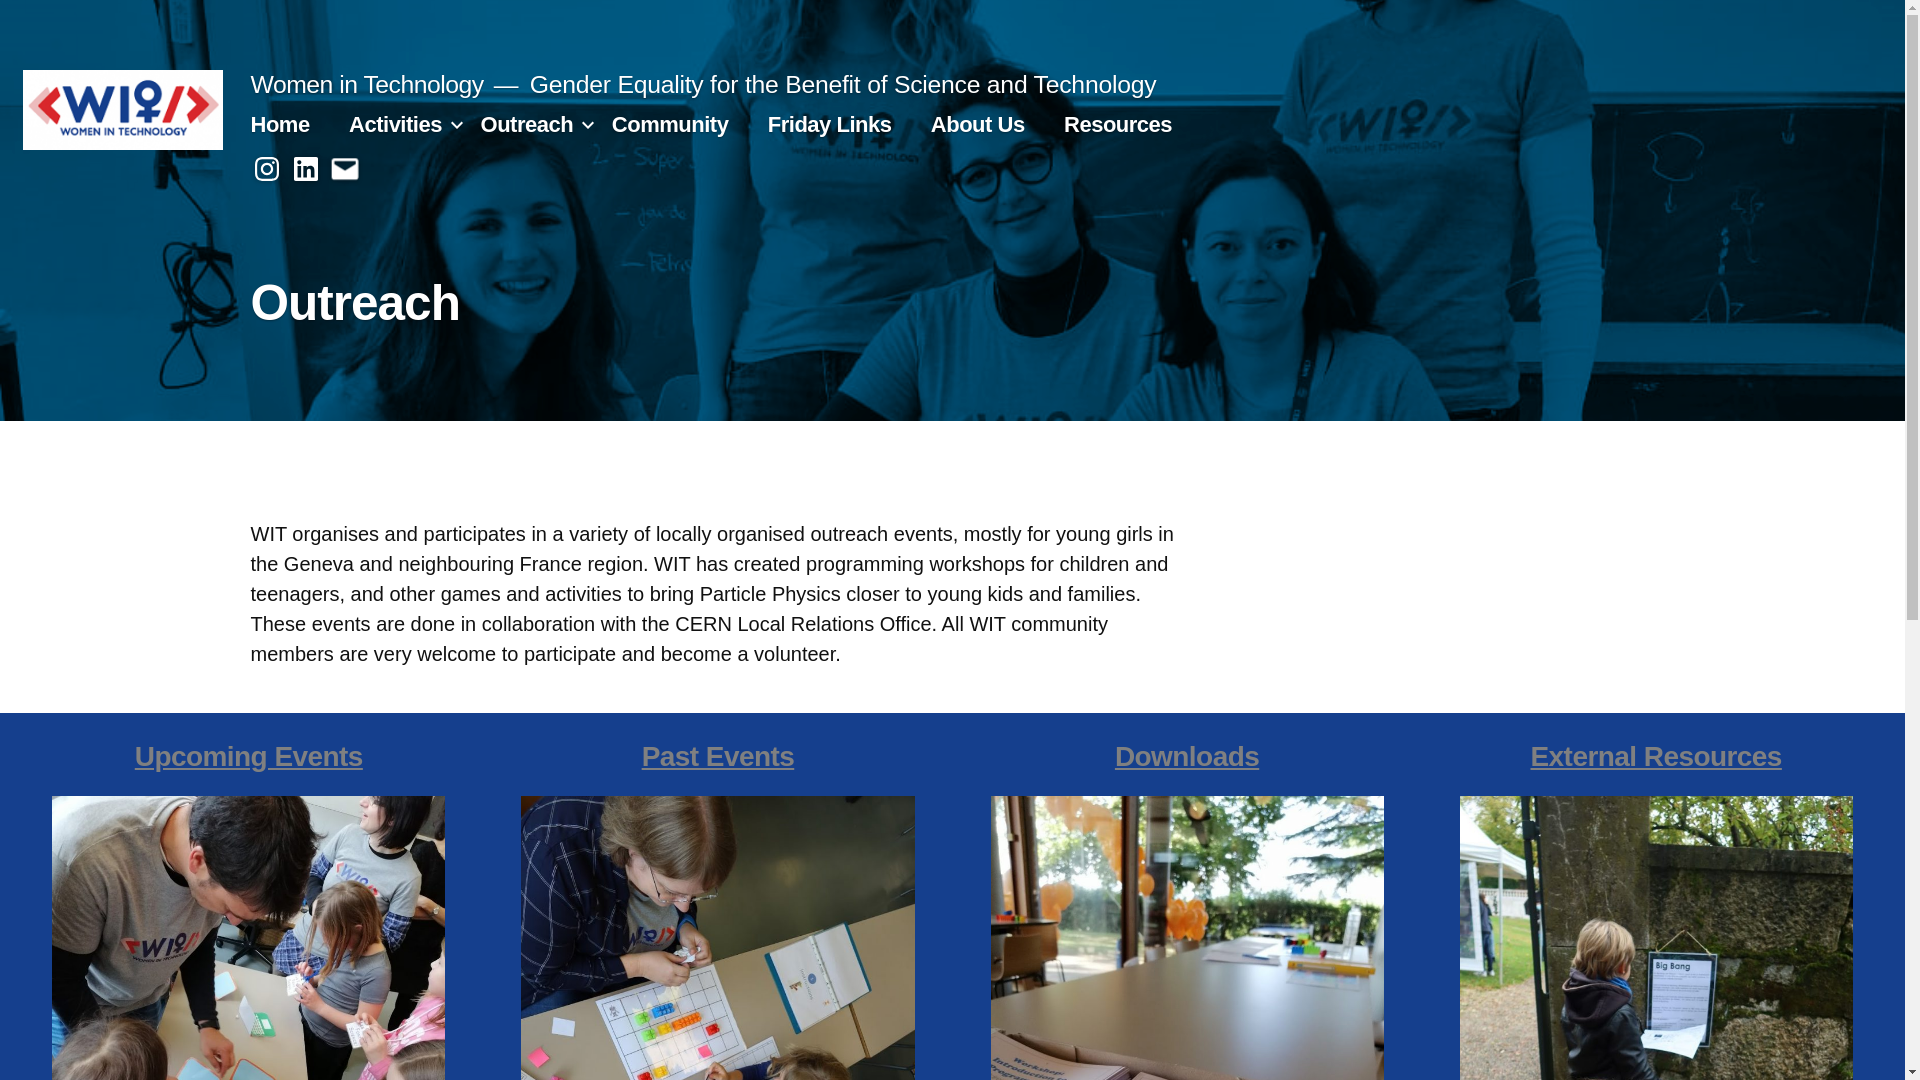  I want to click on External Resources, so click(1656, 756).